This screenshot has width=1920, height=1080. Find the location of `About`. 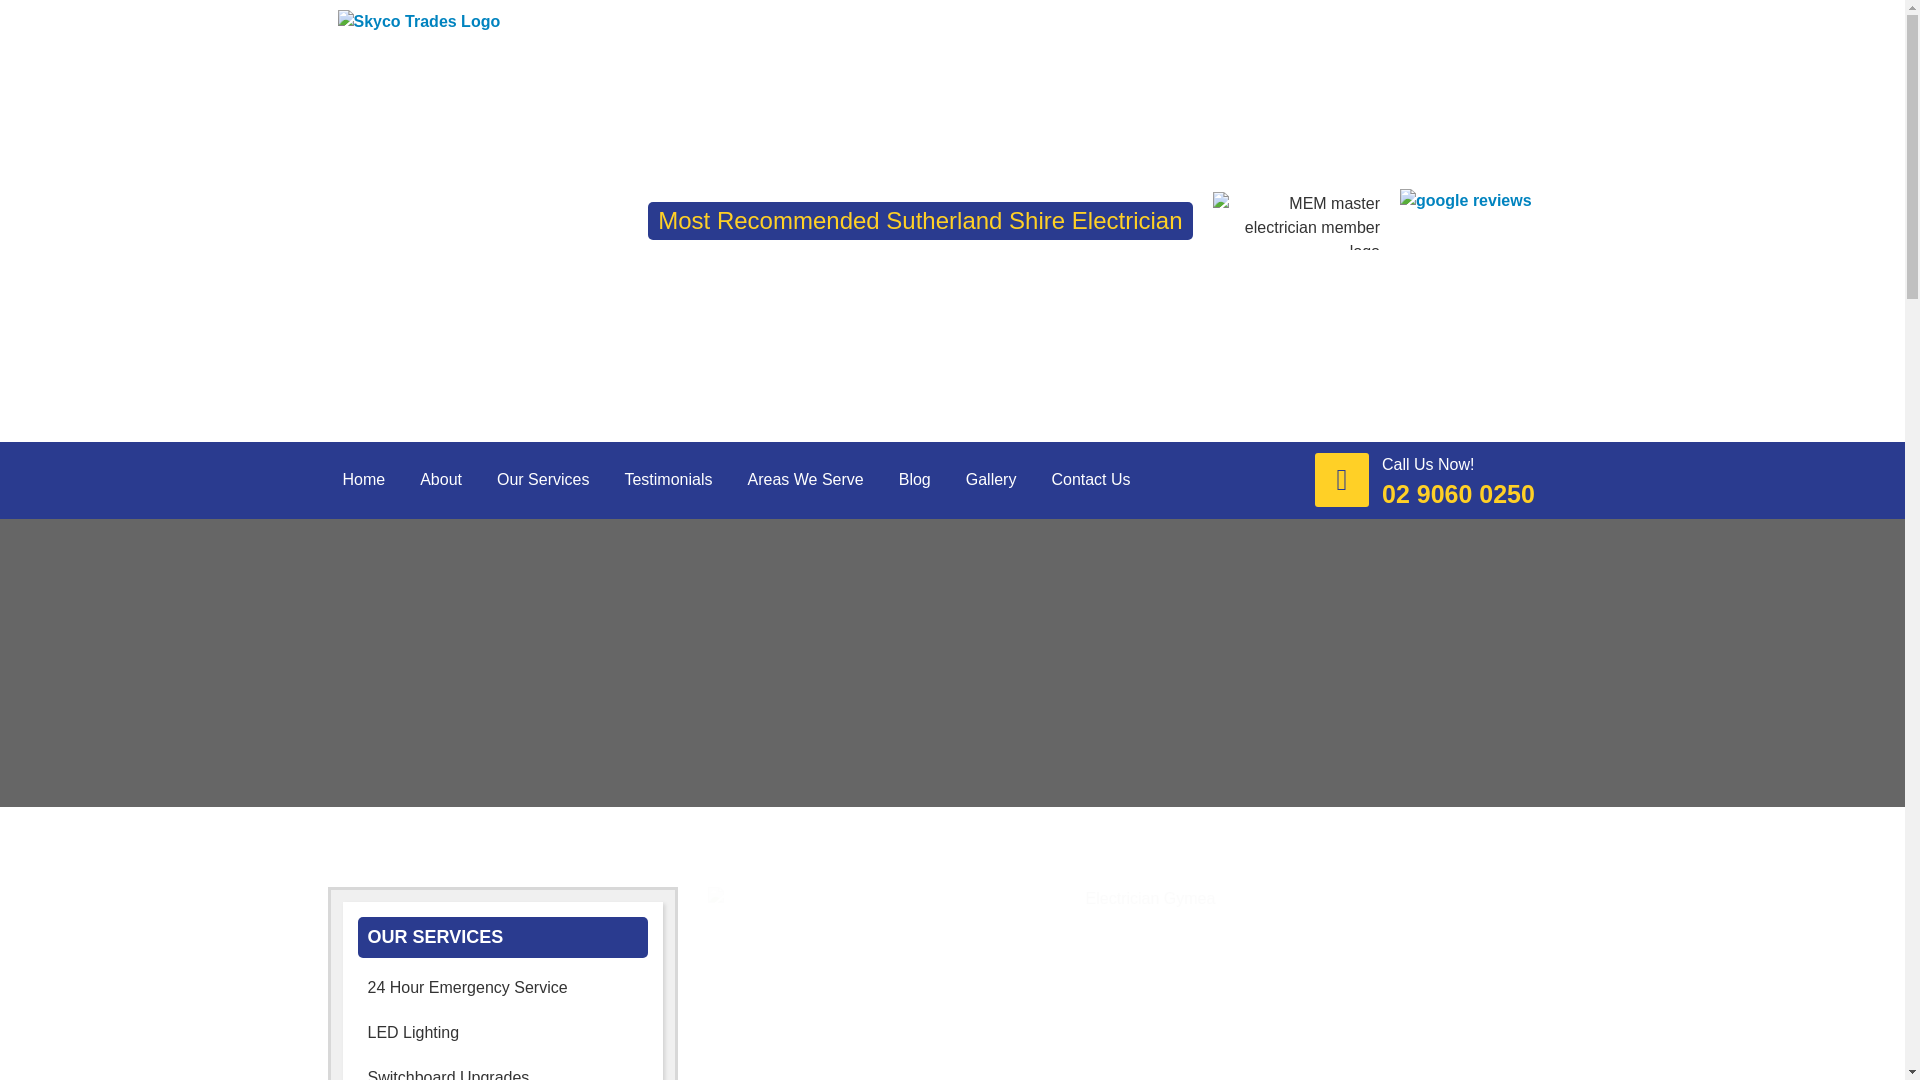

About is located at coordinates (440, 480).